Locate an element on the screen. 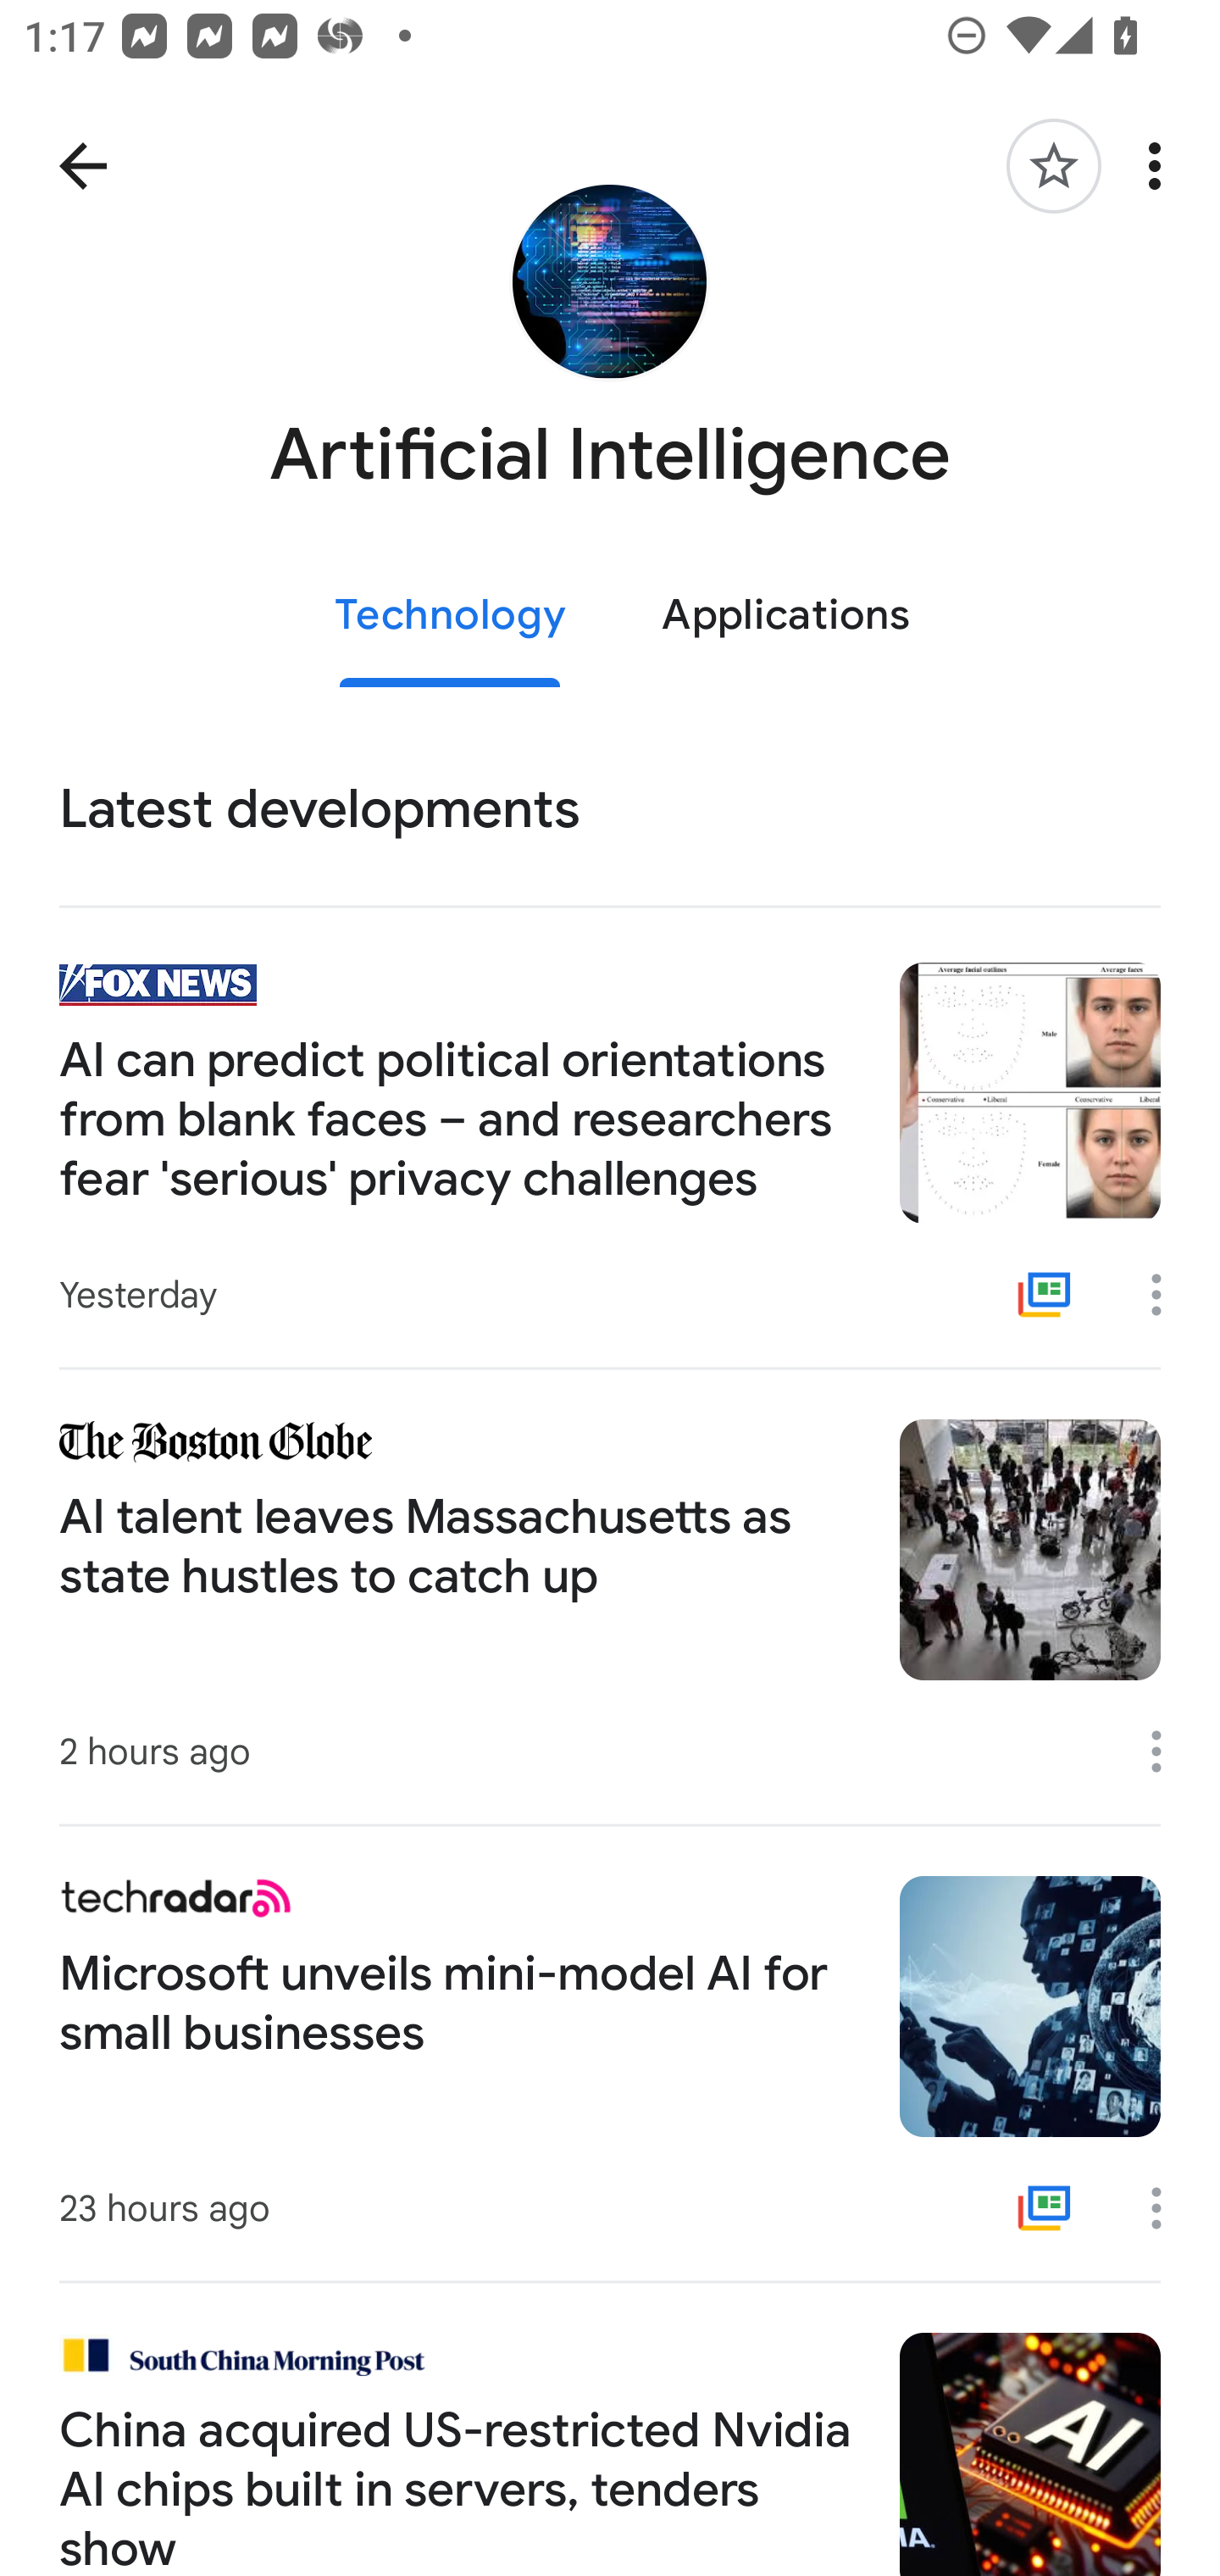 The width and height of the screenshot is (1220, 2576). Latest developments is located at coordinates (610, 810).